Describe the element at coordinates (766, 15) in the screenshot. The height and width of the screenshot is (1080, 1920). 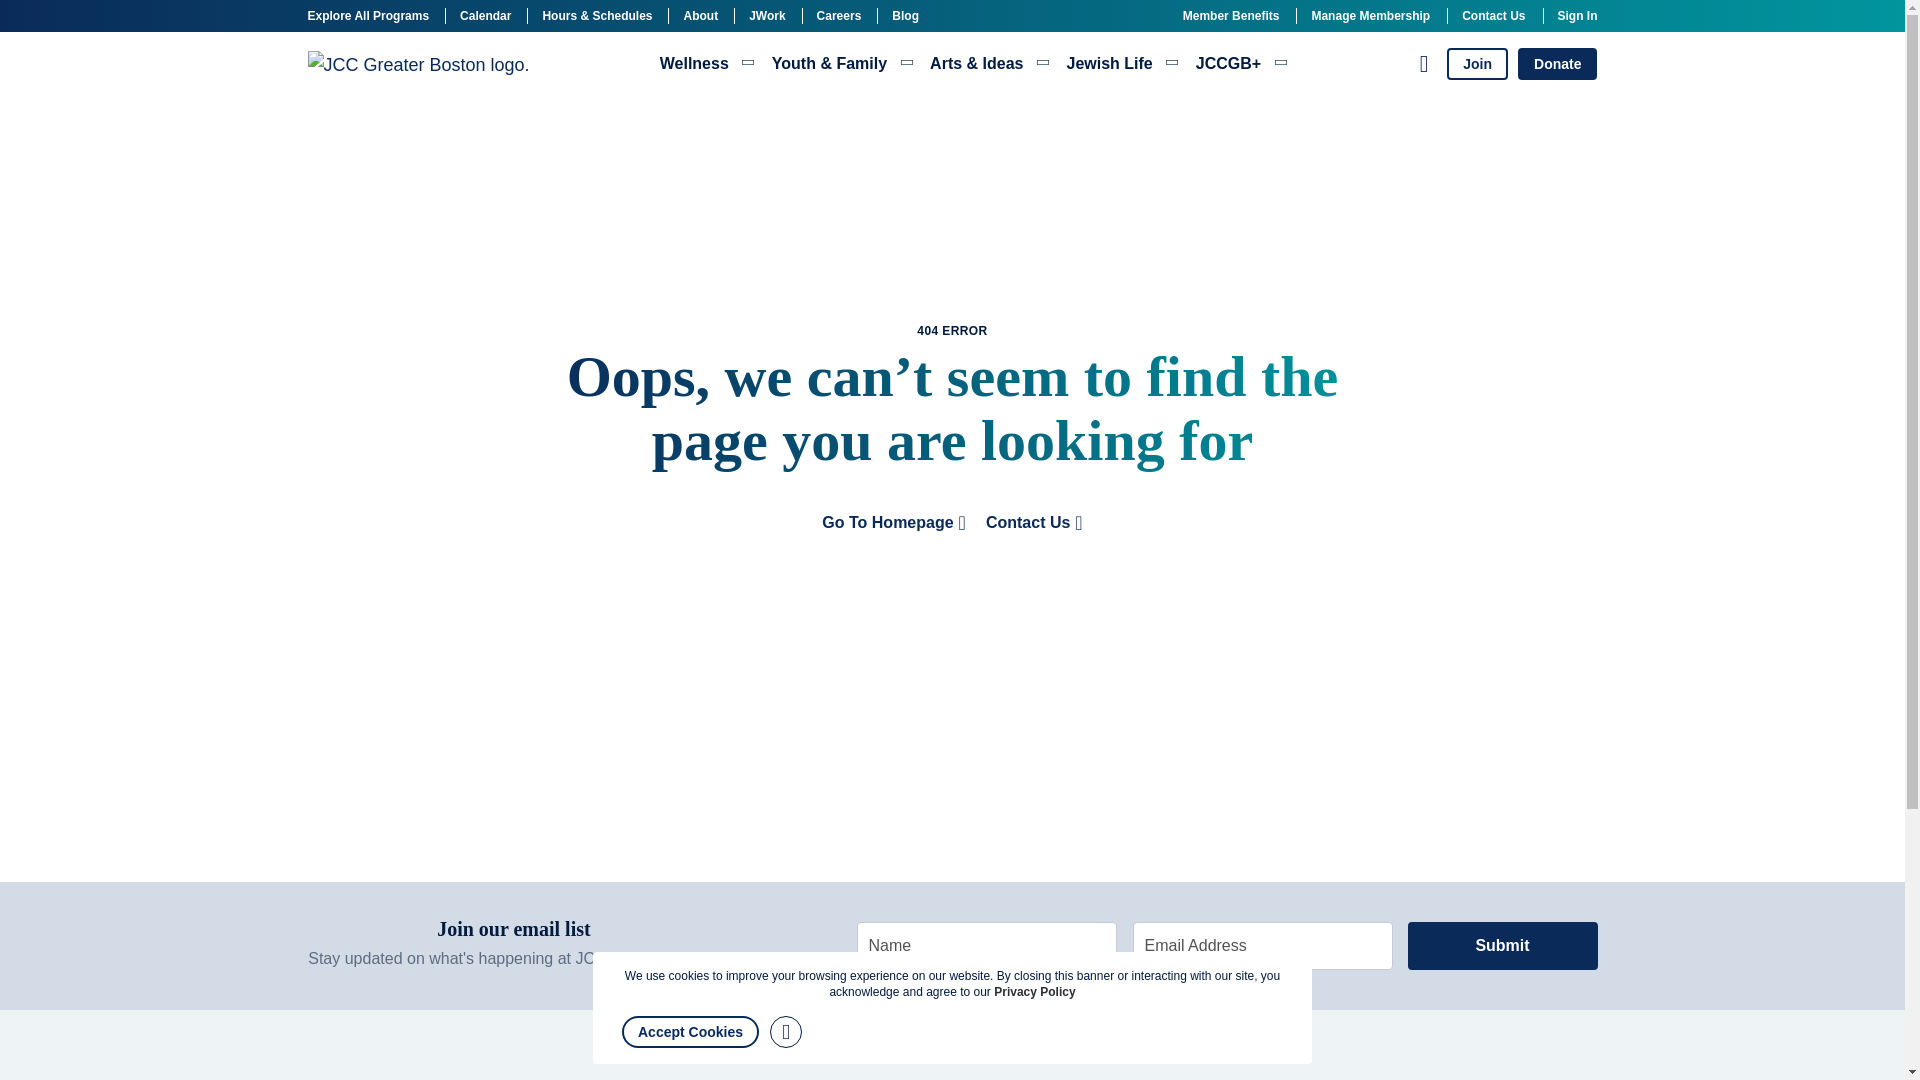
I see `JWork` at that location.